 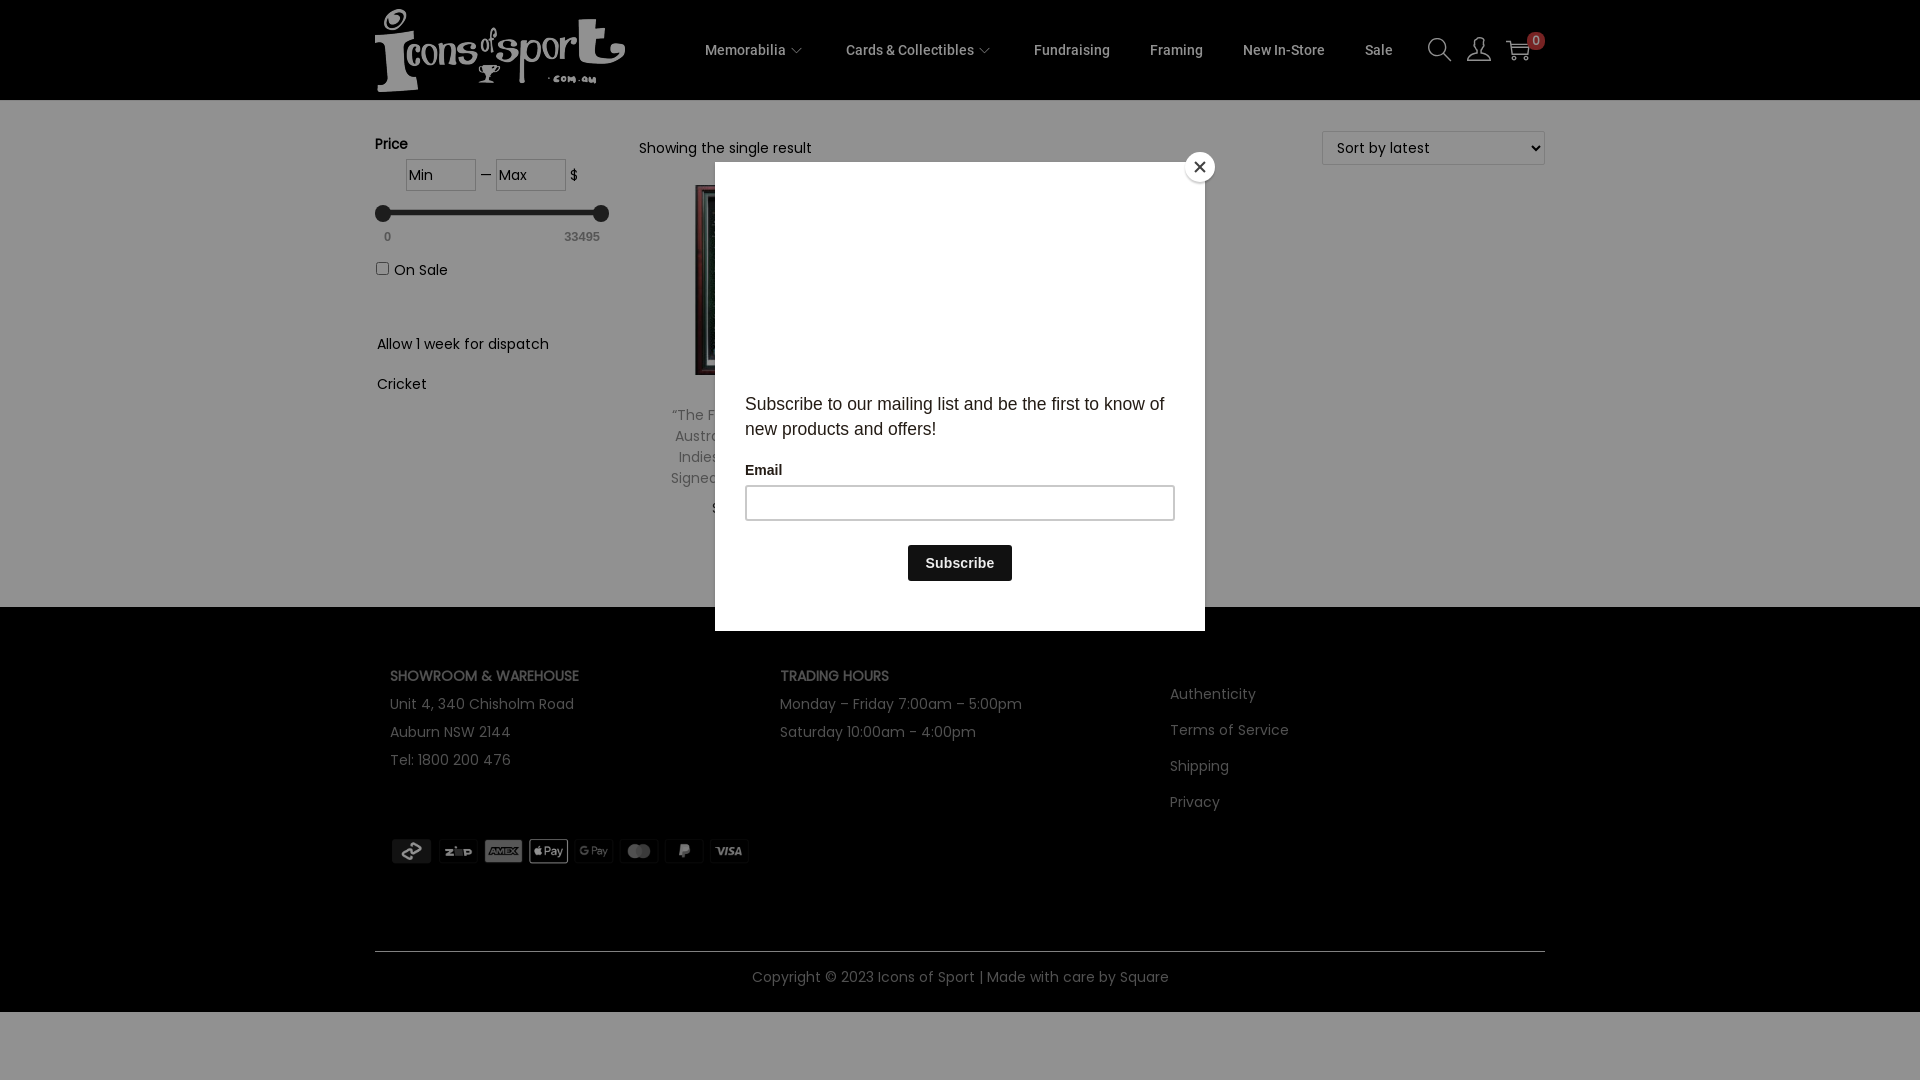 What do you see at coordinates (1518, 50) in the screenshot?
I see `0` at bounding box center [1518, 50].